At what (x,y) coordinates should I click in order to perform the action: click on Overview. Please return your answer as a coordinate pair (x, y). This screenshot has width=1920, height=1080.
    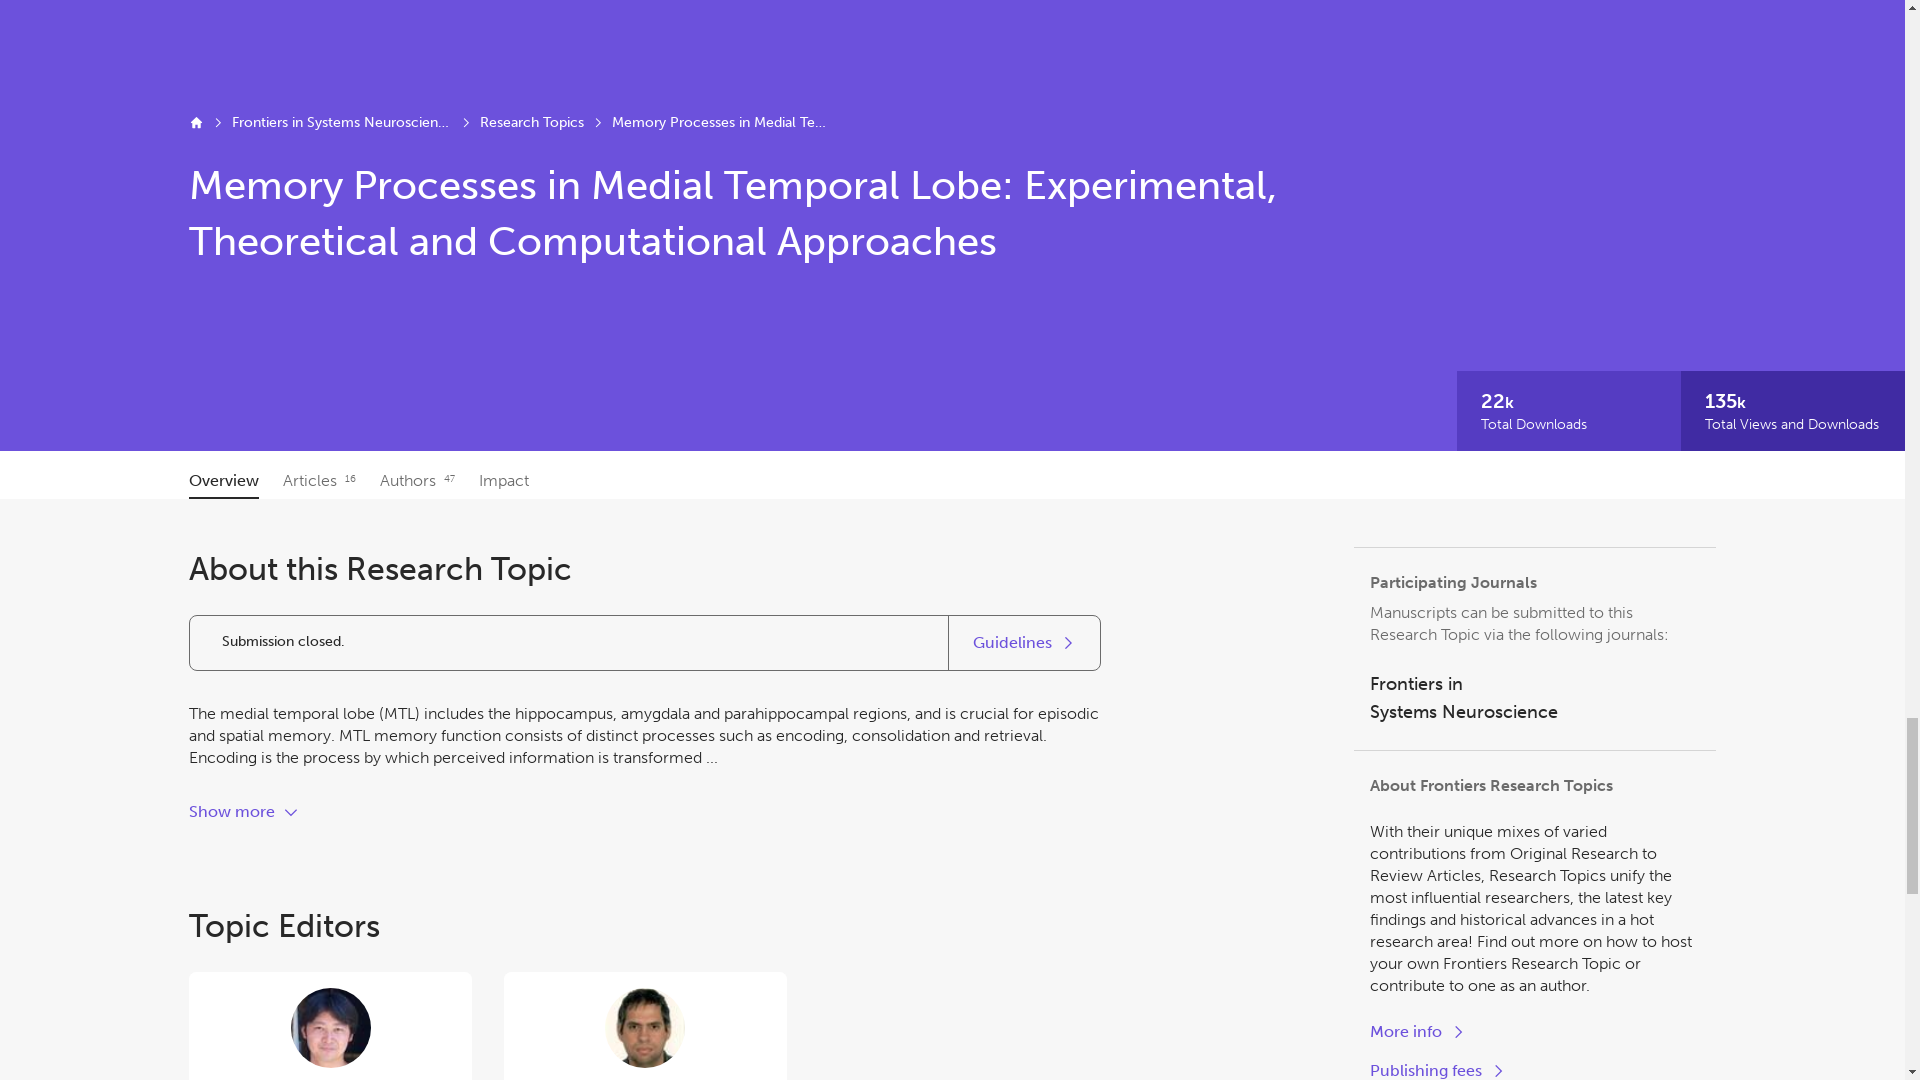
    Looking at the image, I should click on (342, 122).